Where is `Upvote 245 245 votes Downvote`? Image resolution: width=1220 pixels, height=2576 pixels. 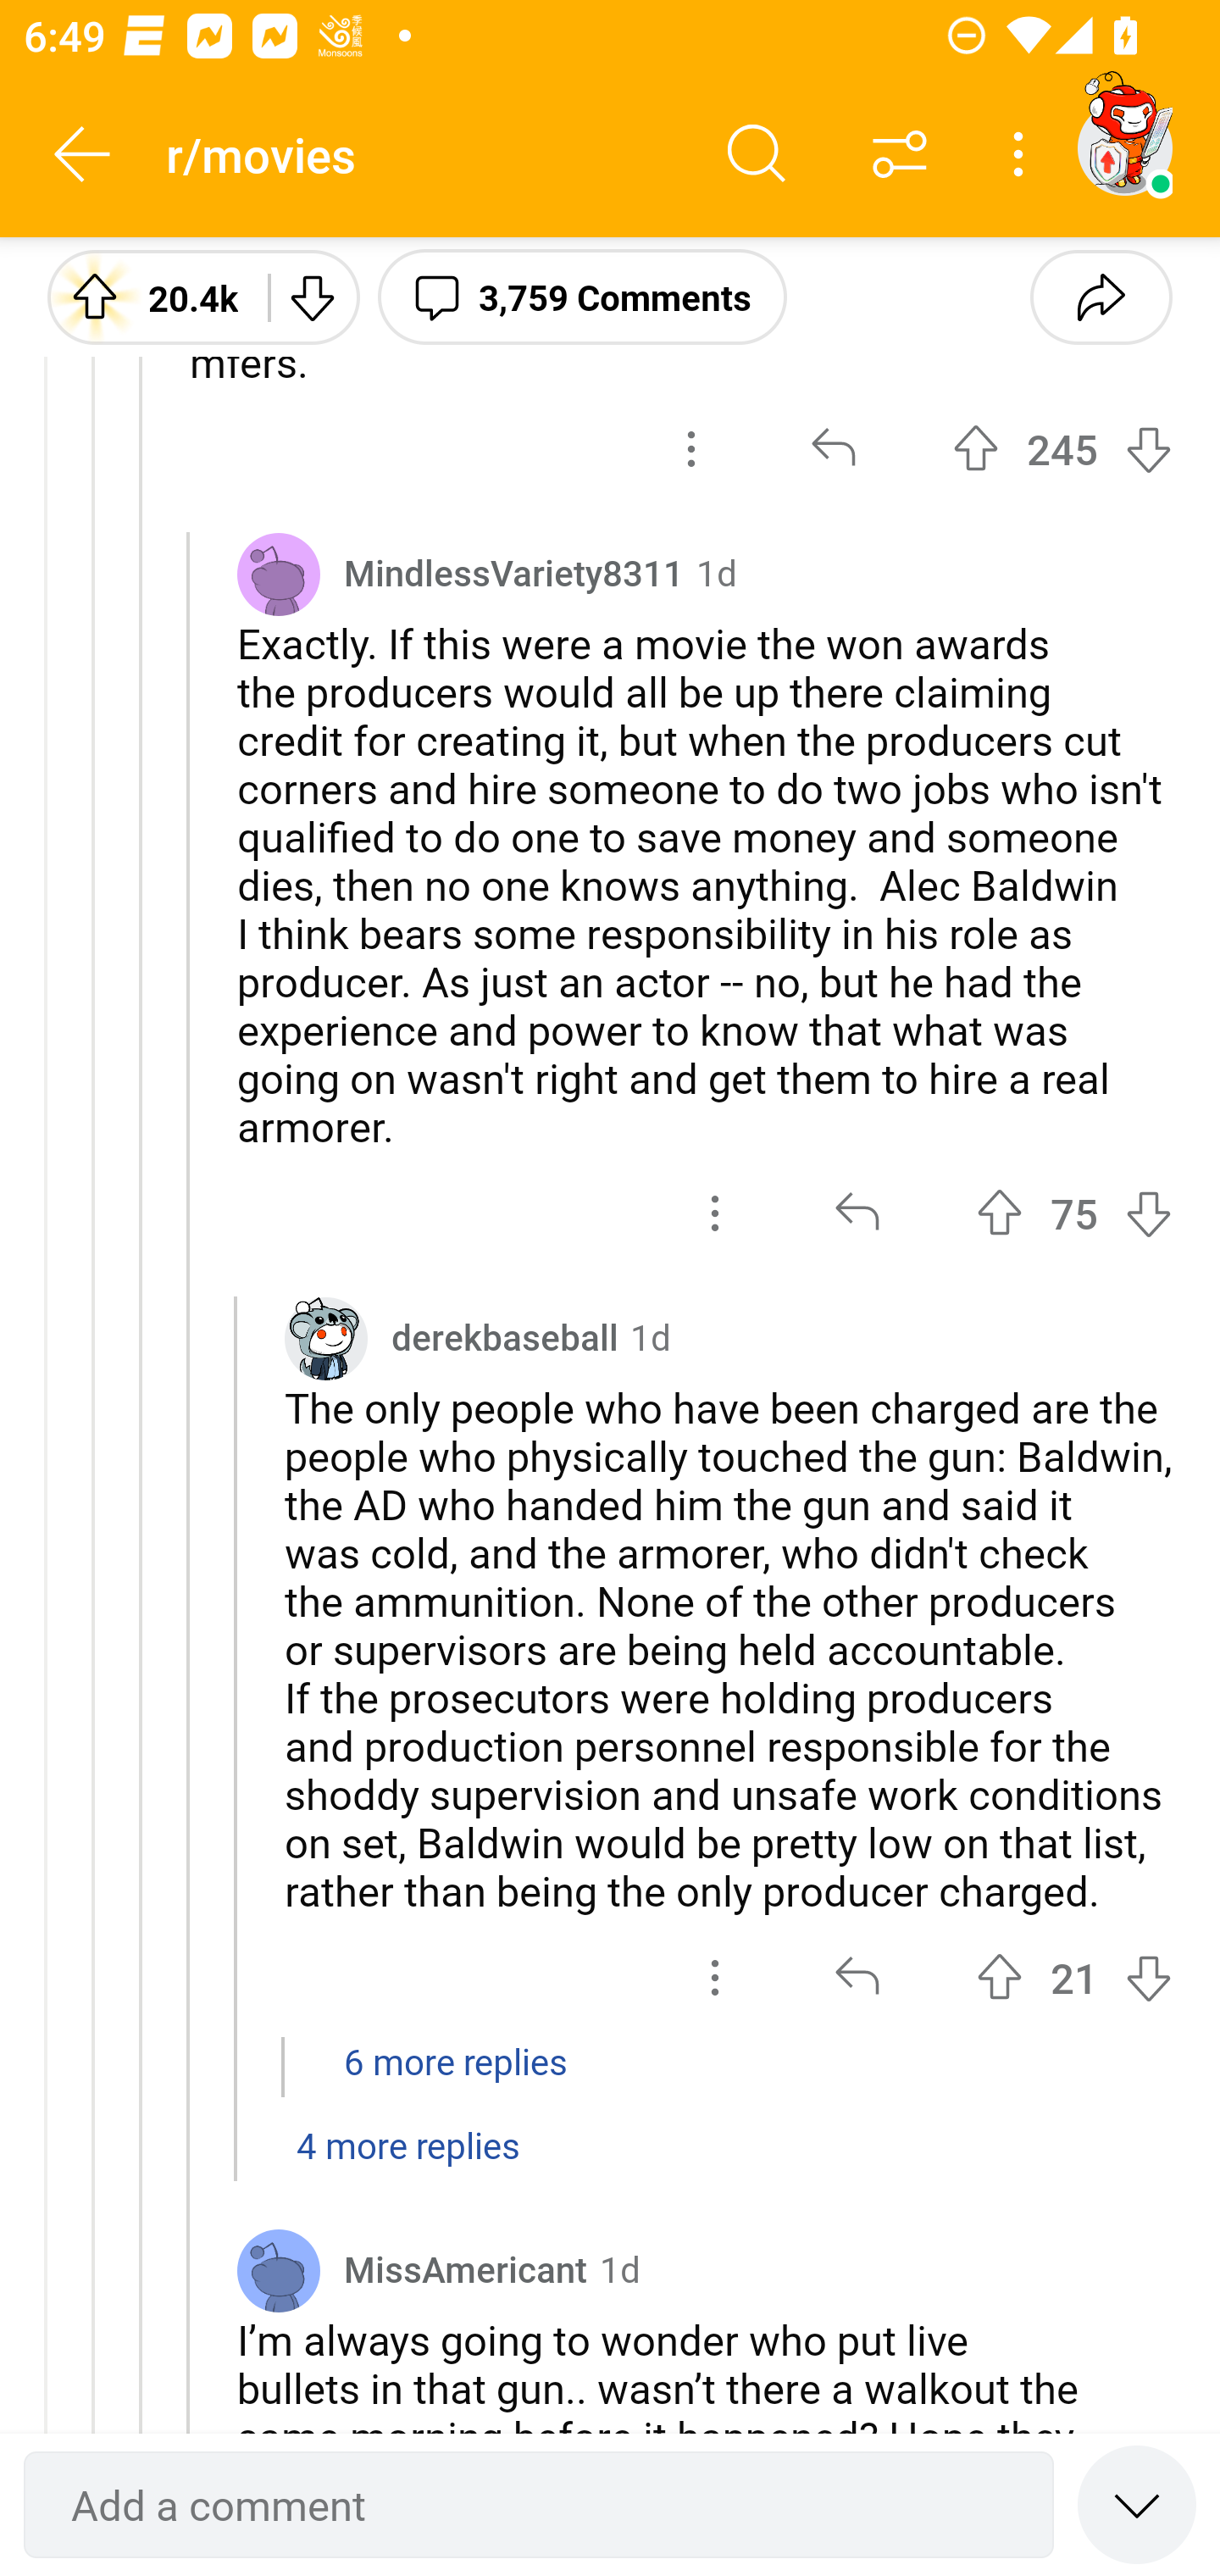
Upvote 245 245 votes Downvote is located at coordinates (1062, 447).